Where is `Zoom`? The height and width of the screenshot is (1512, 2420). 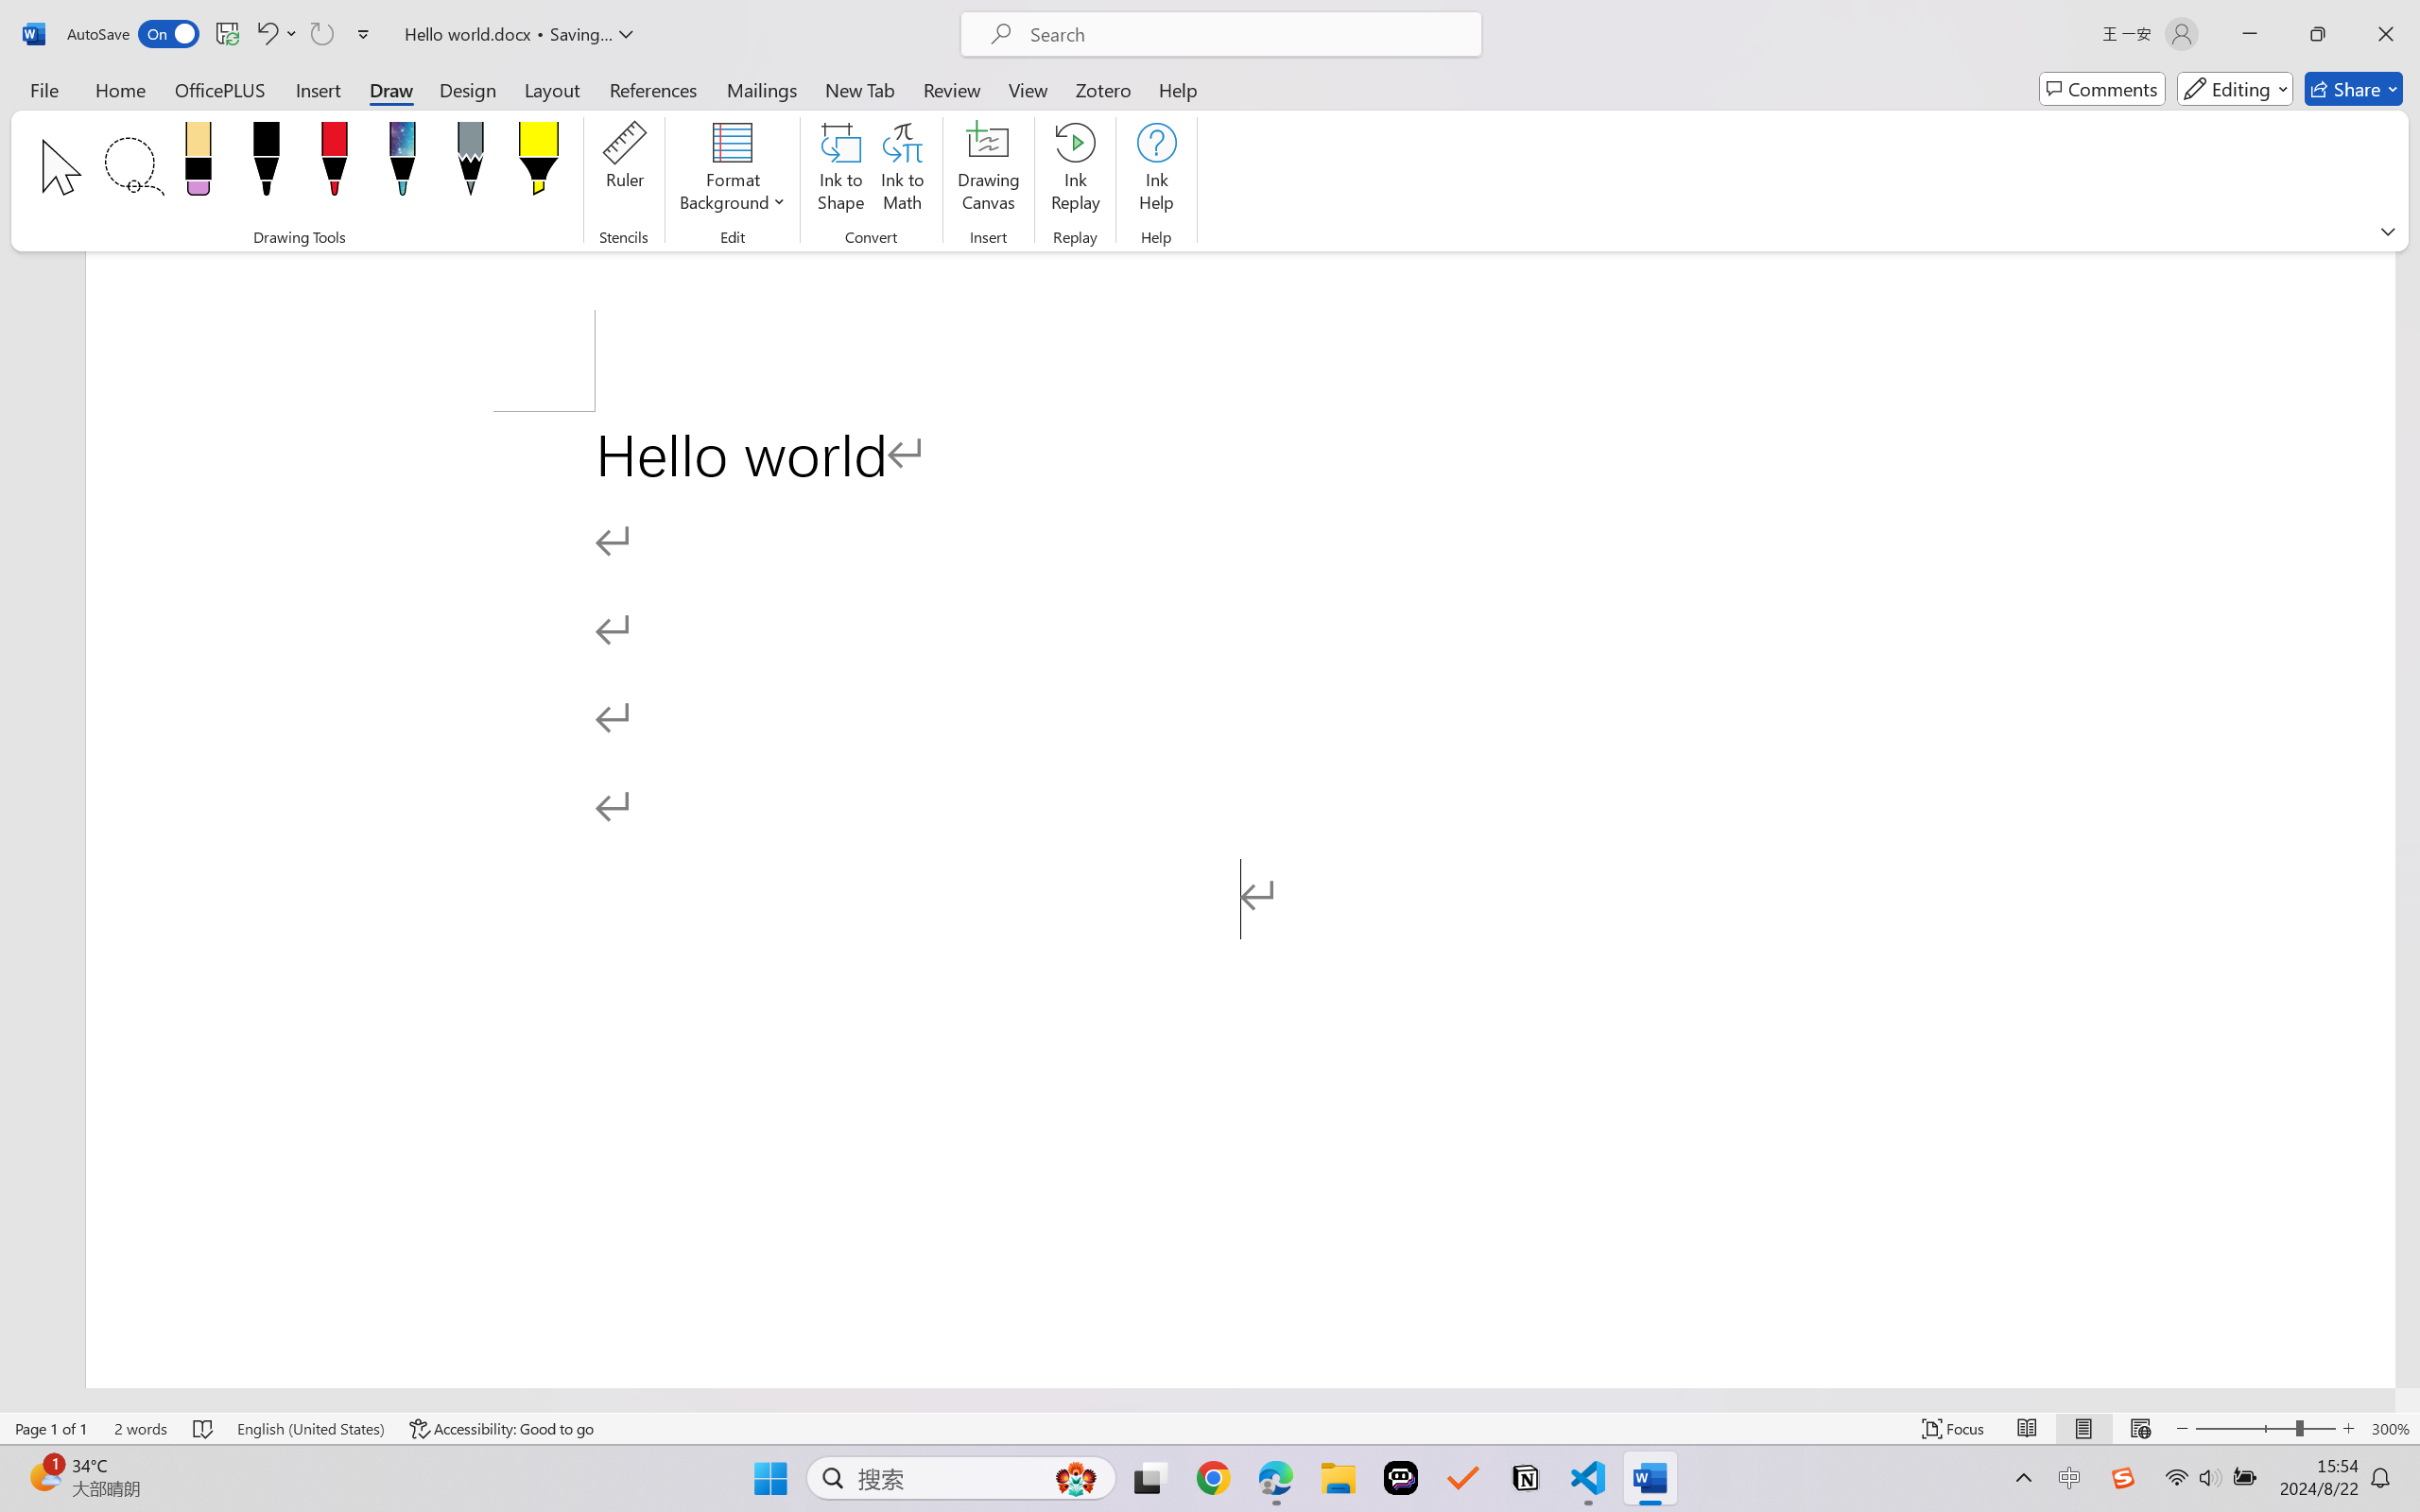 Zoom is located at coordinates (2265, 1429).